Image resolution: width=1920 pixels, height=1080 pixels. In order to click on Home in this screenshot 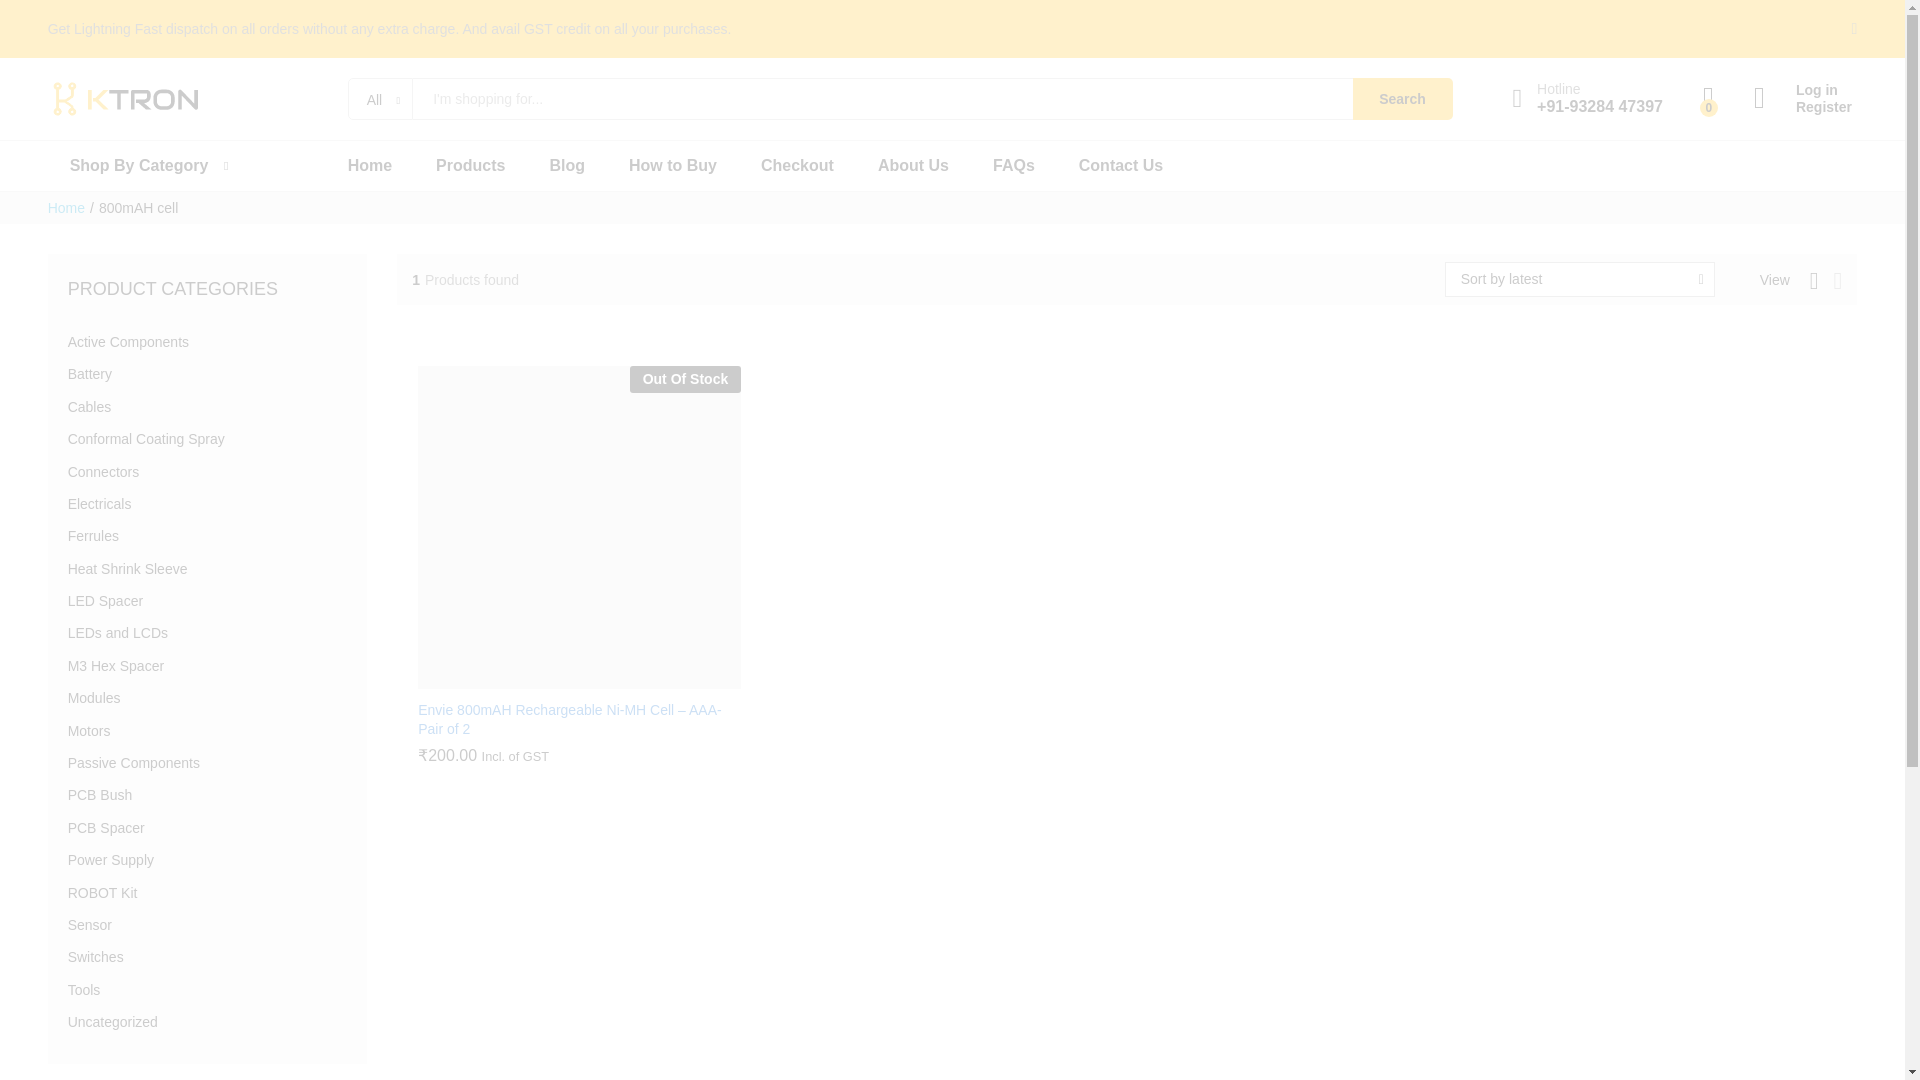, I will do `click(369, 165)`.